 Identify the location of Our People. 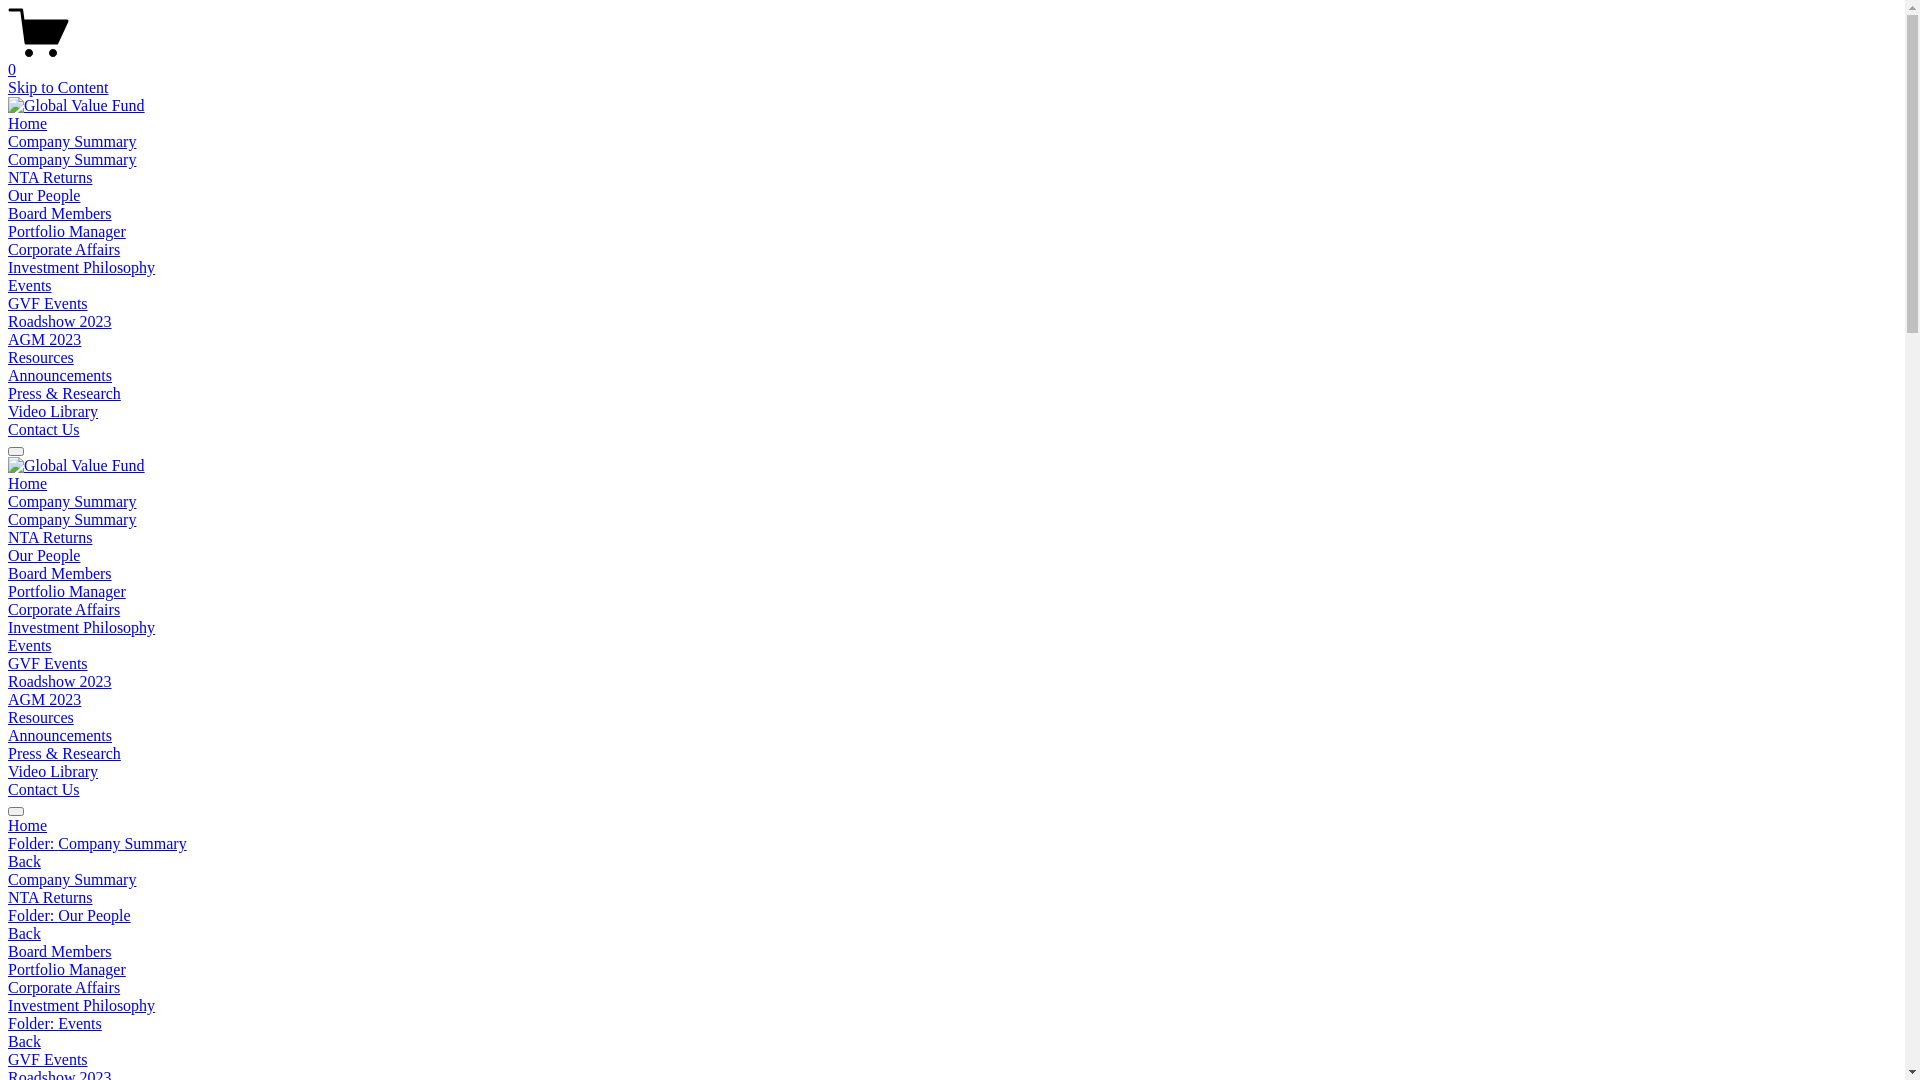
(44, 556).